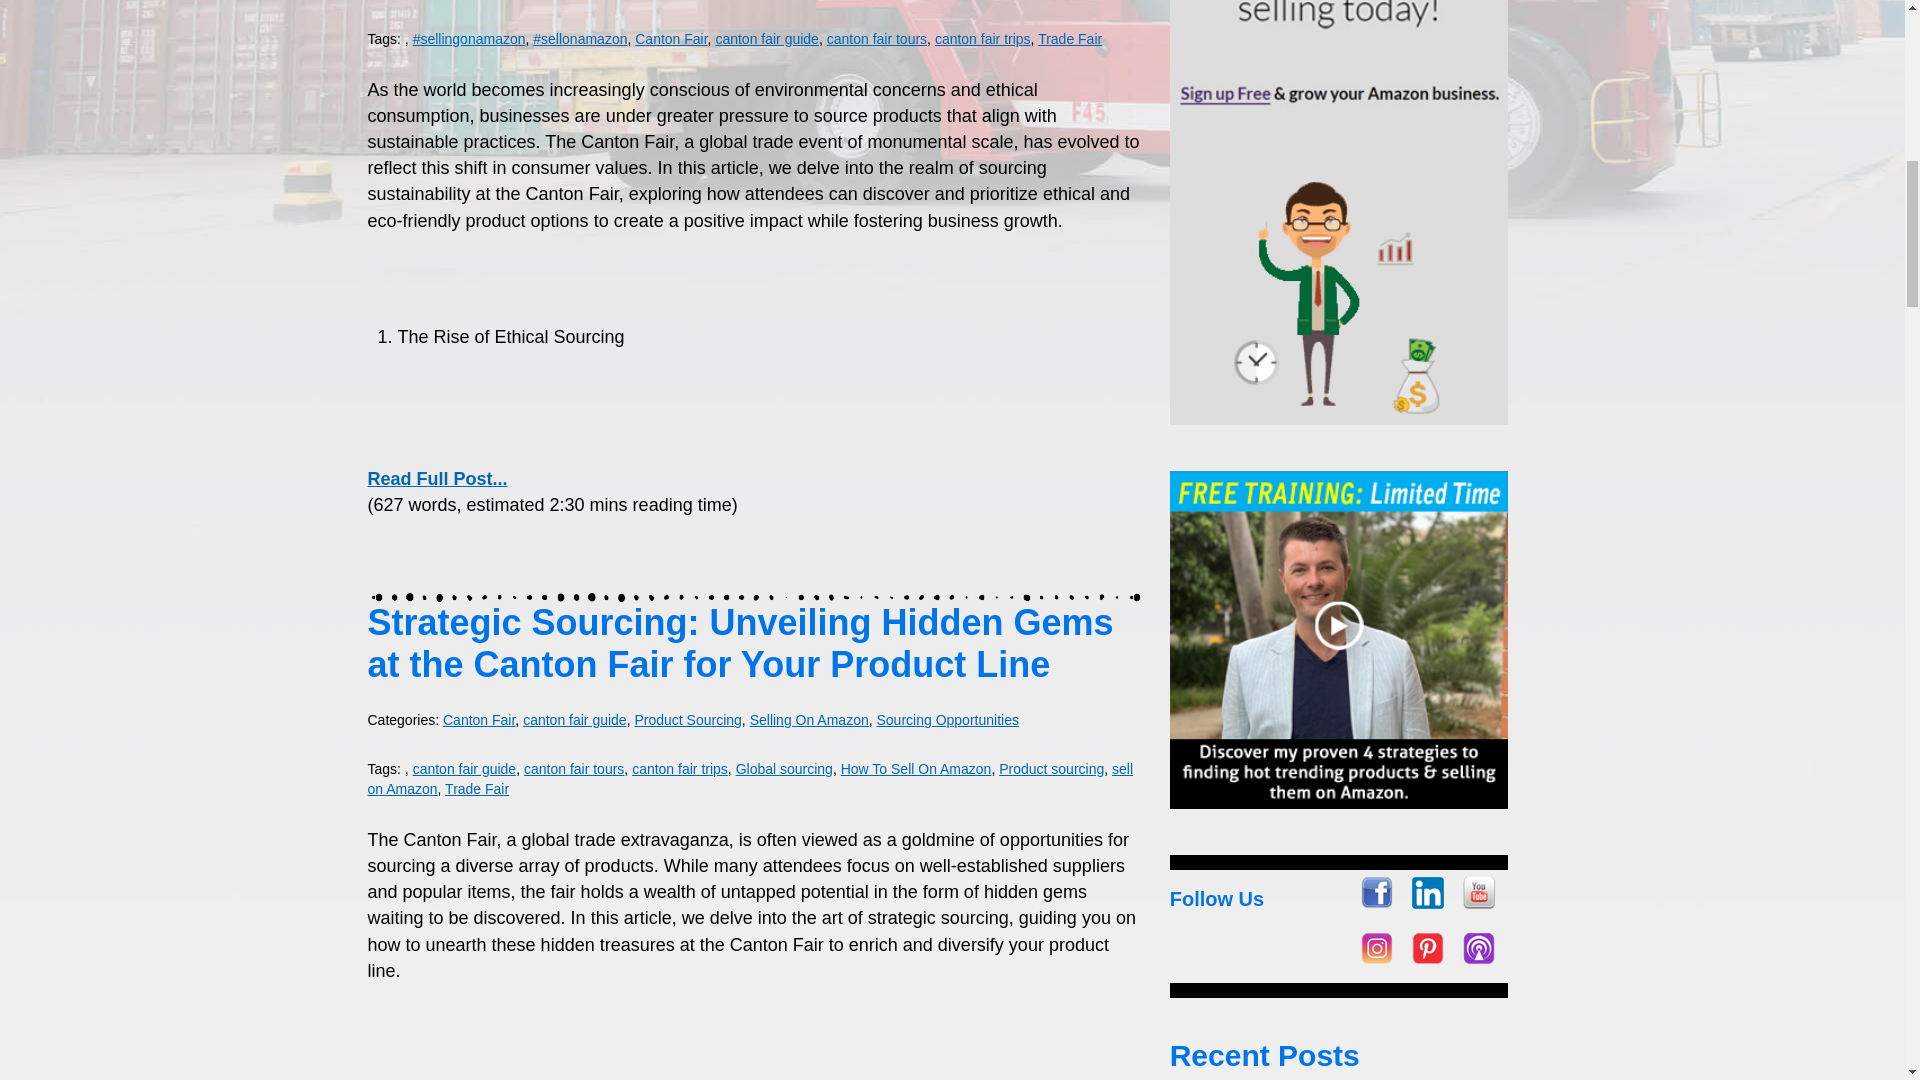  What do you see at coordinates (766, 39) in the screenshot?
I see `canton fair guide` at bounding box center [766, 39].